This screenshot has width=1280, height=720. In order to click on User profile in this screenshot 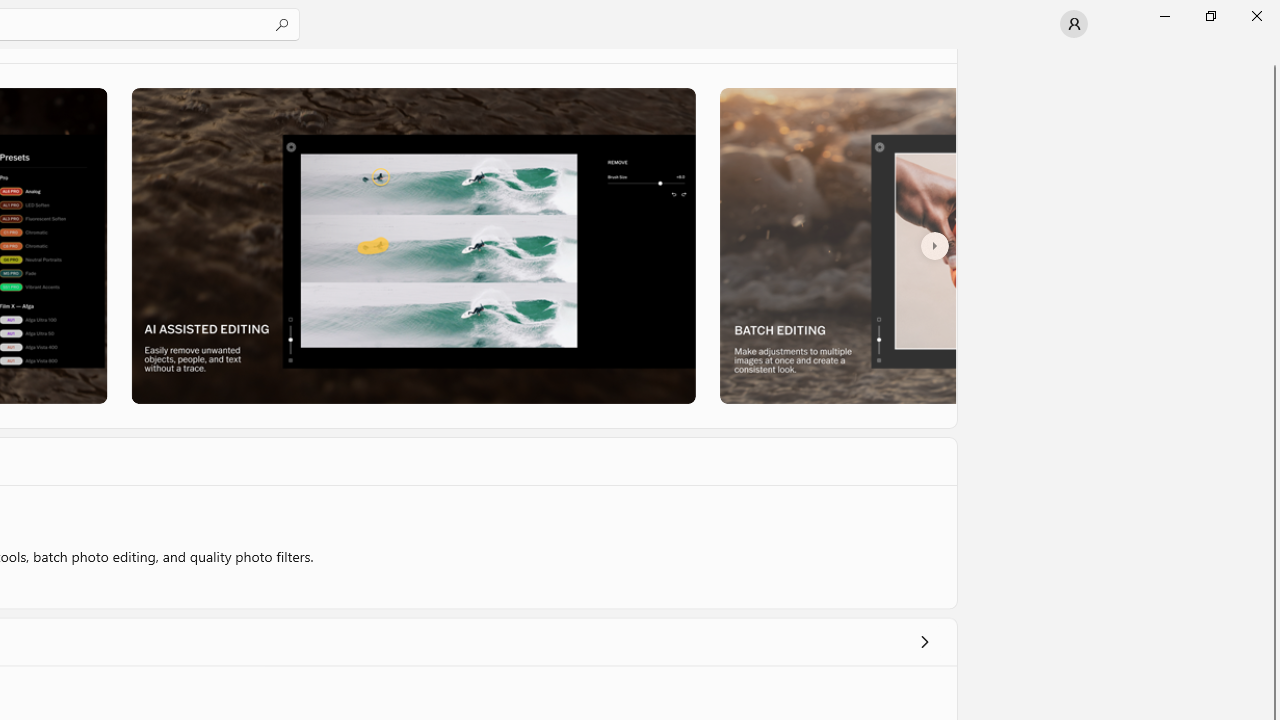, I will do `click(1074, 24)`.